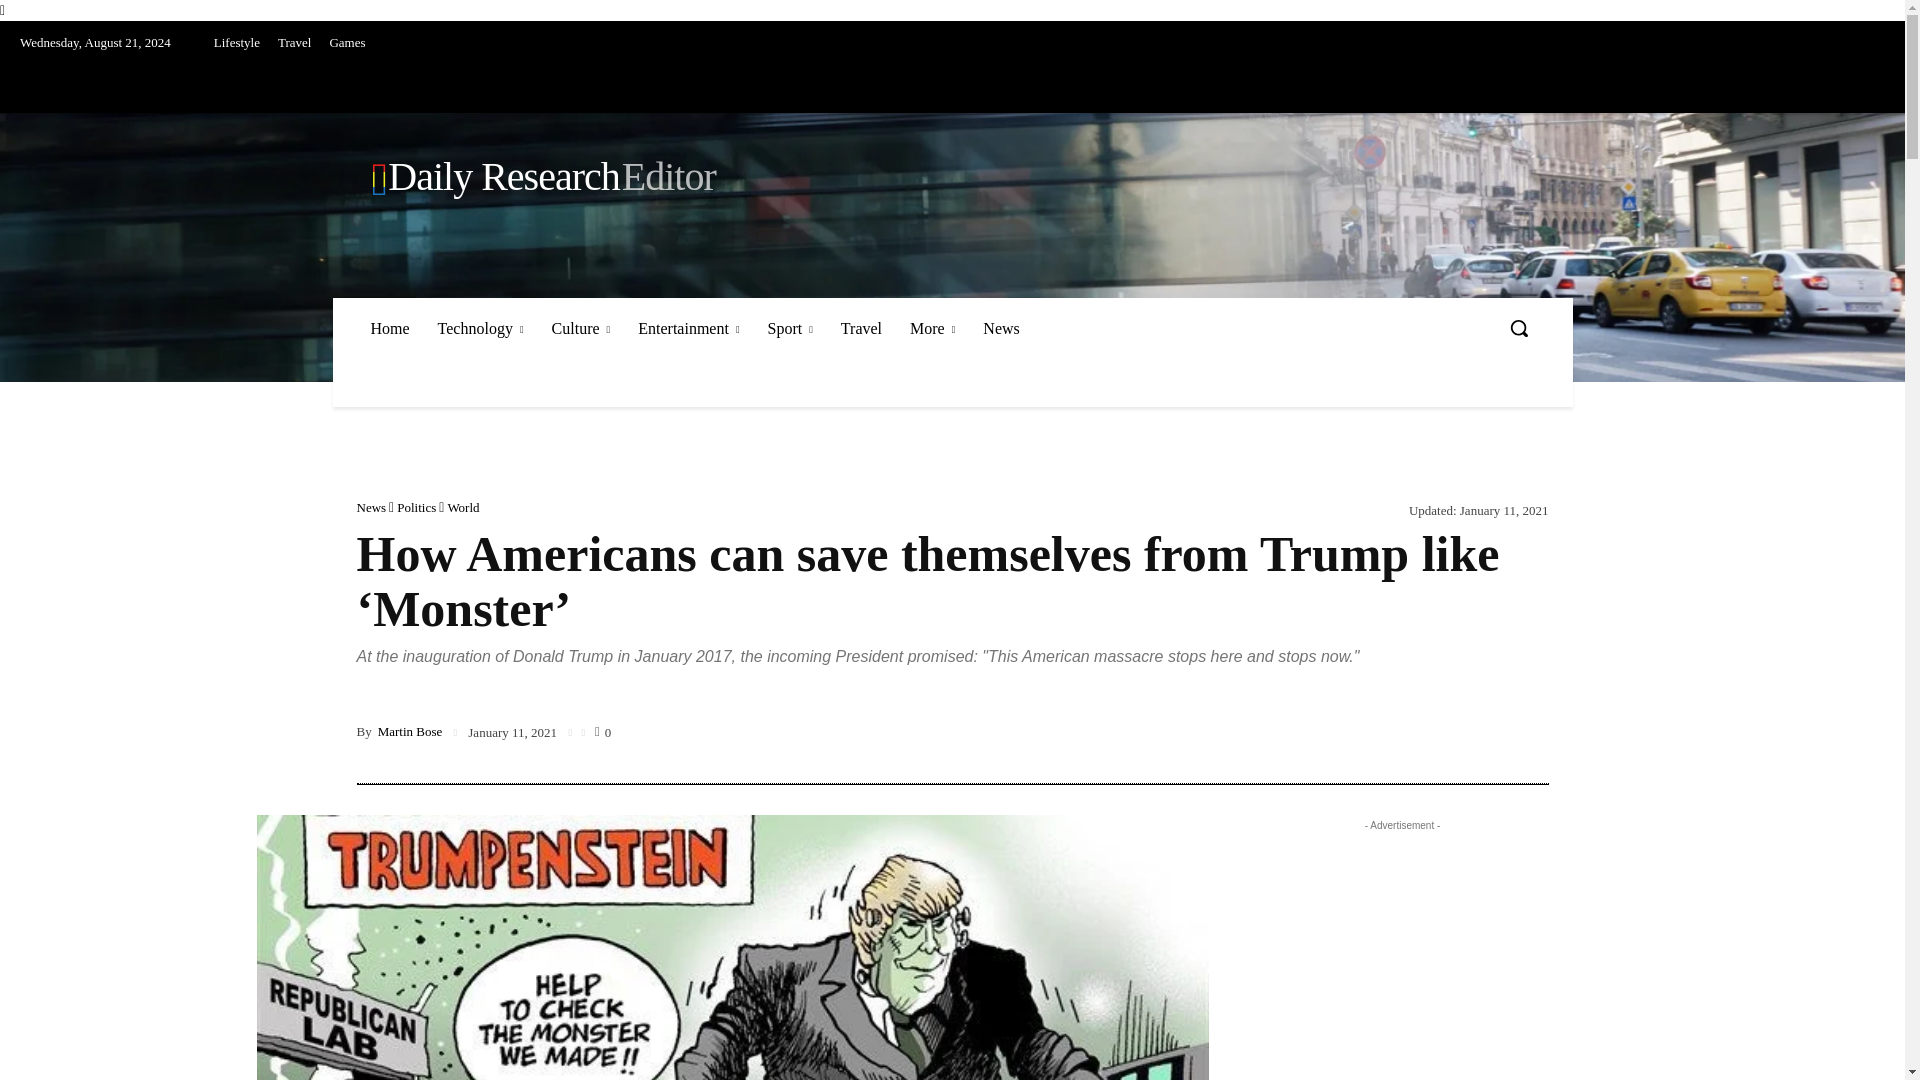 The image size is (1920, 1080). Describe the element at coordinates (388, 328) in the screenshot. I see `Home` at that location.